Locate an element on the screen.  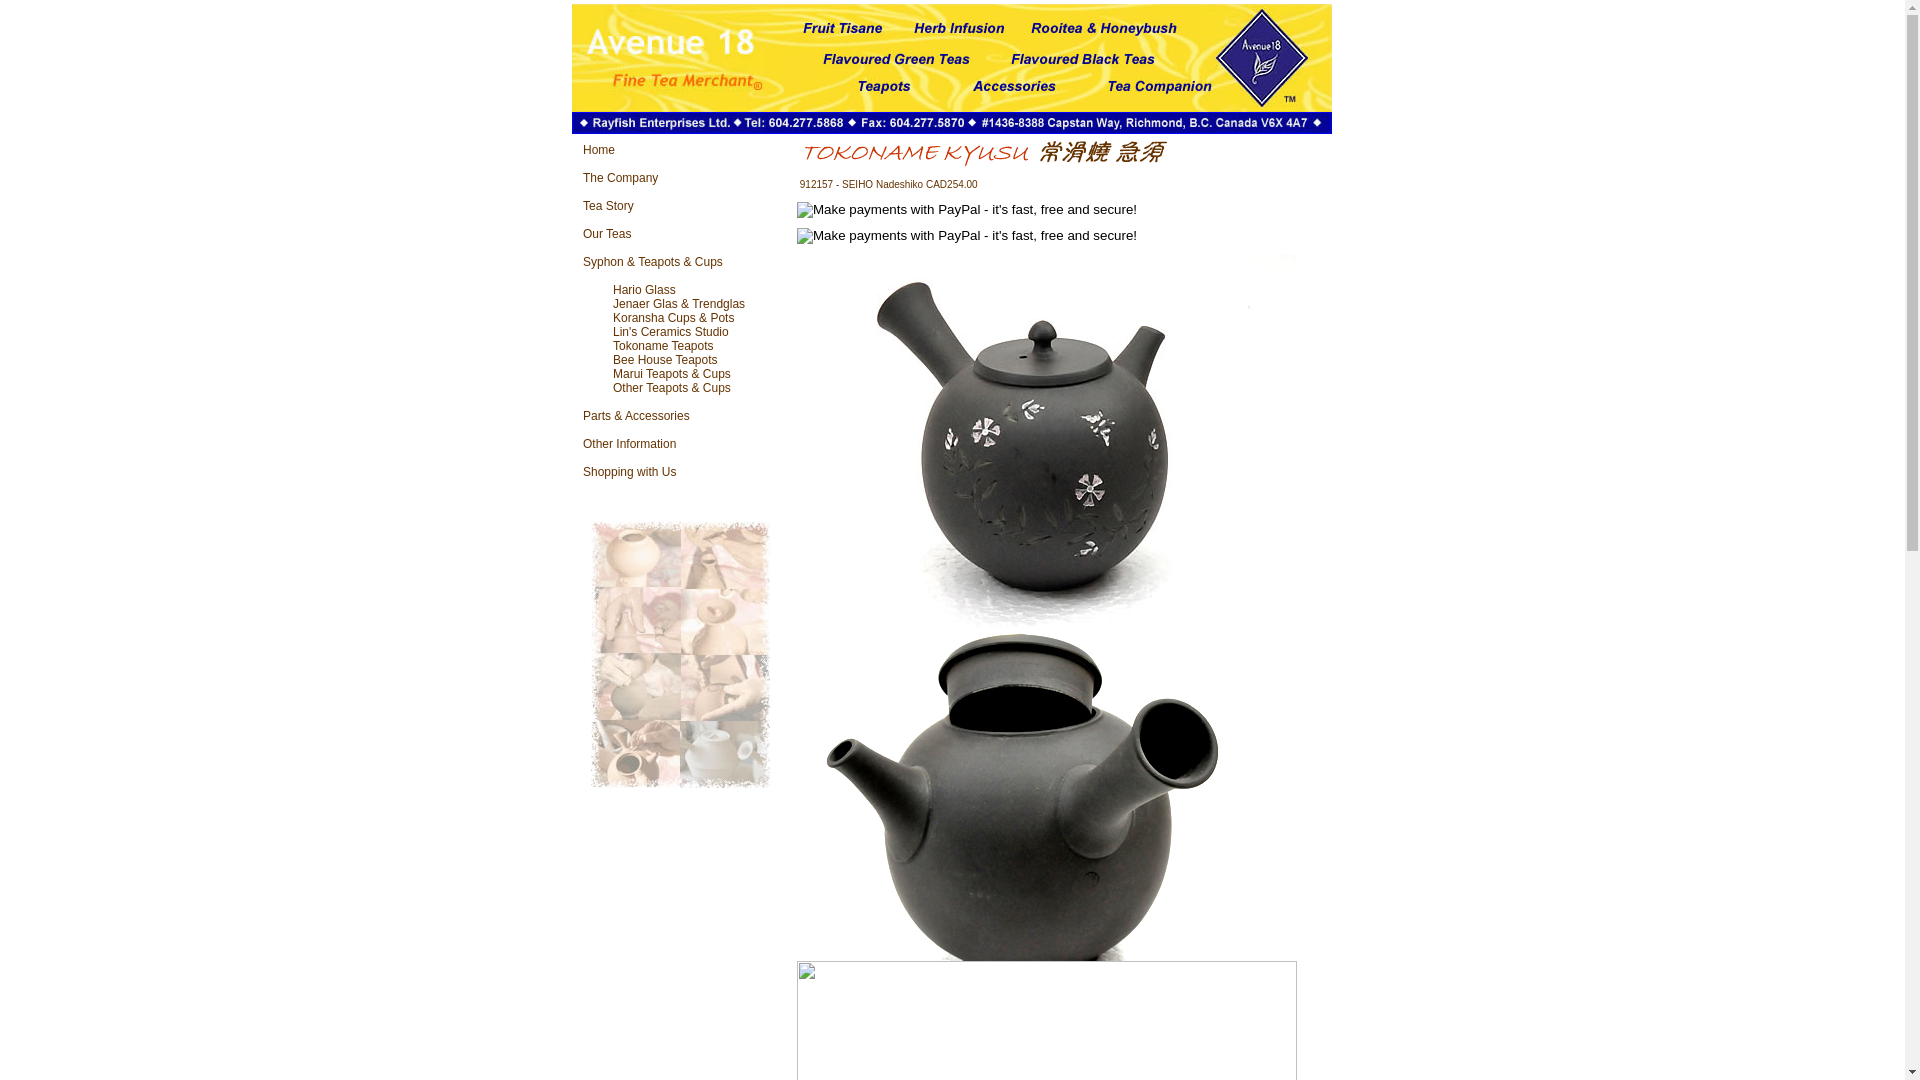
Our Teas is located at coordinates (607, 234).